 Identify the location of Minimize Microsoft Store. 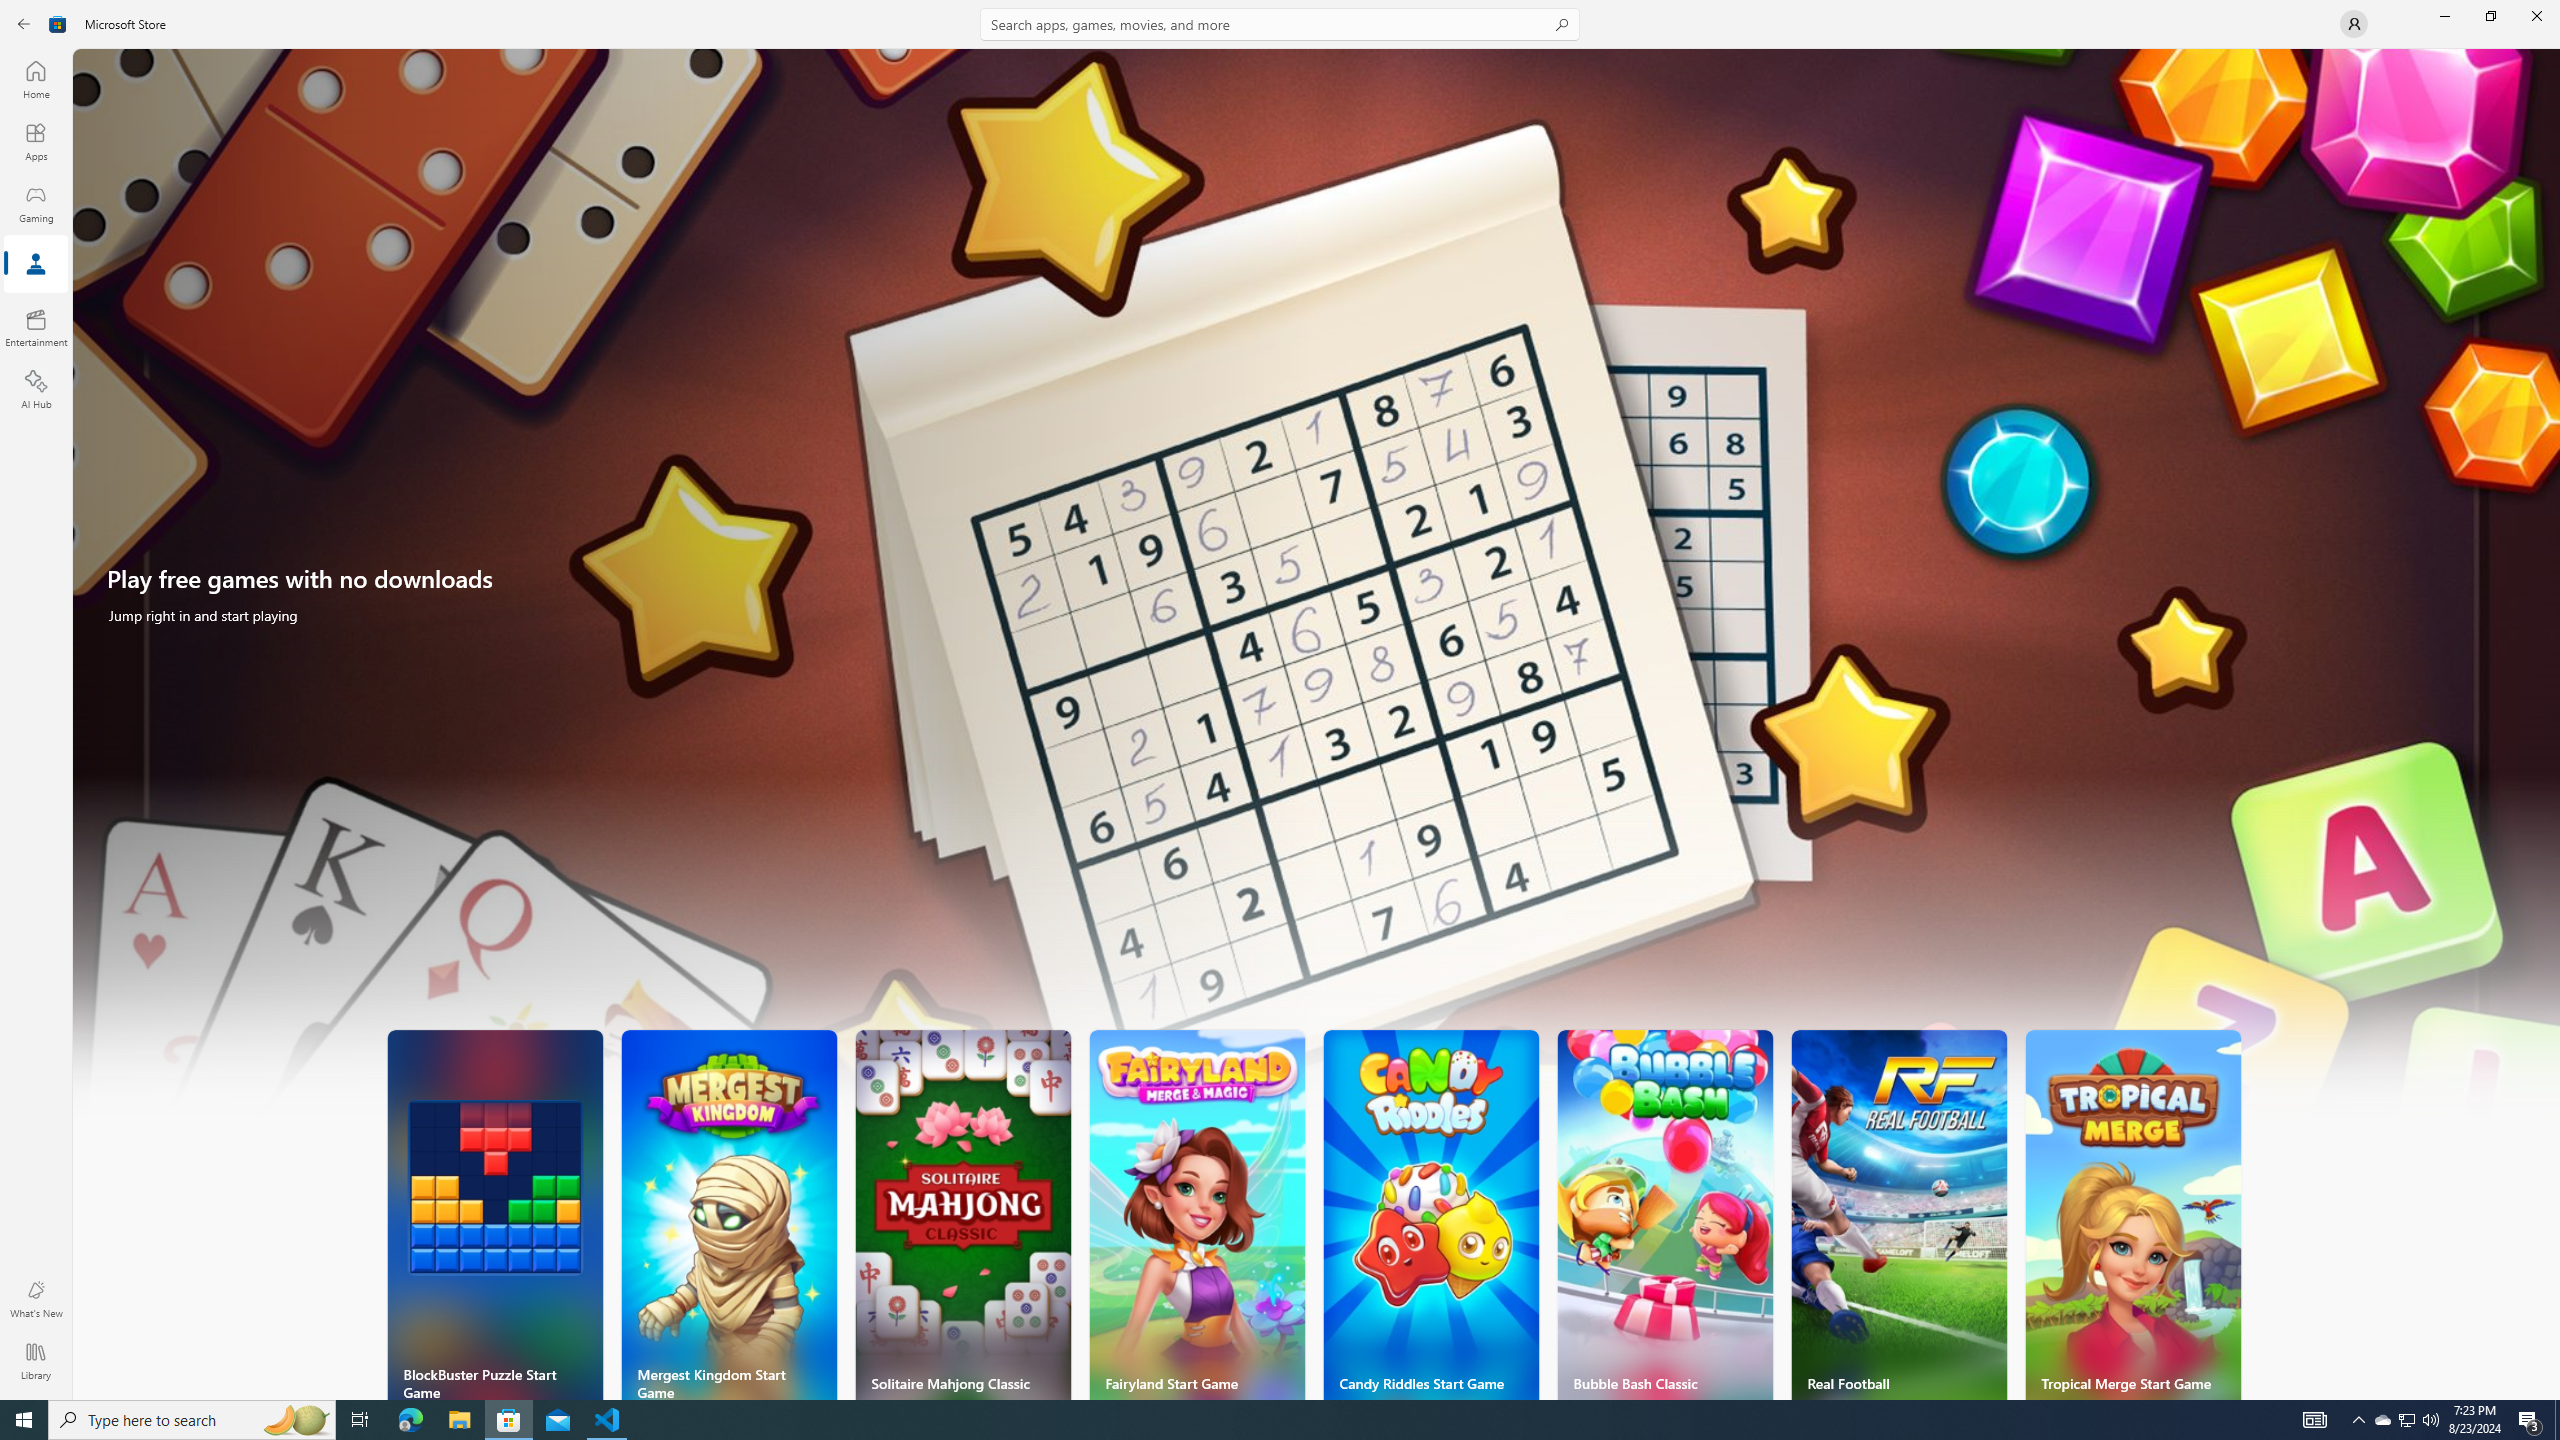
(2444, 16).